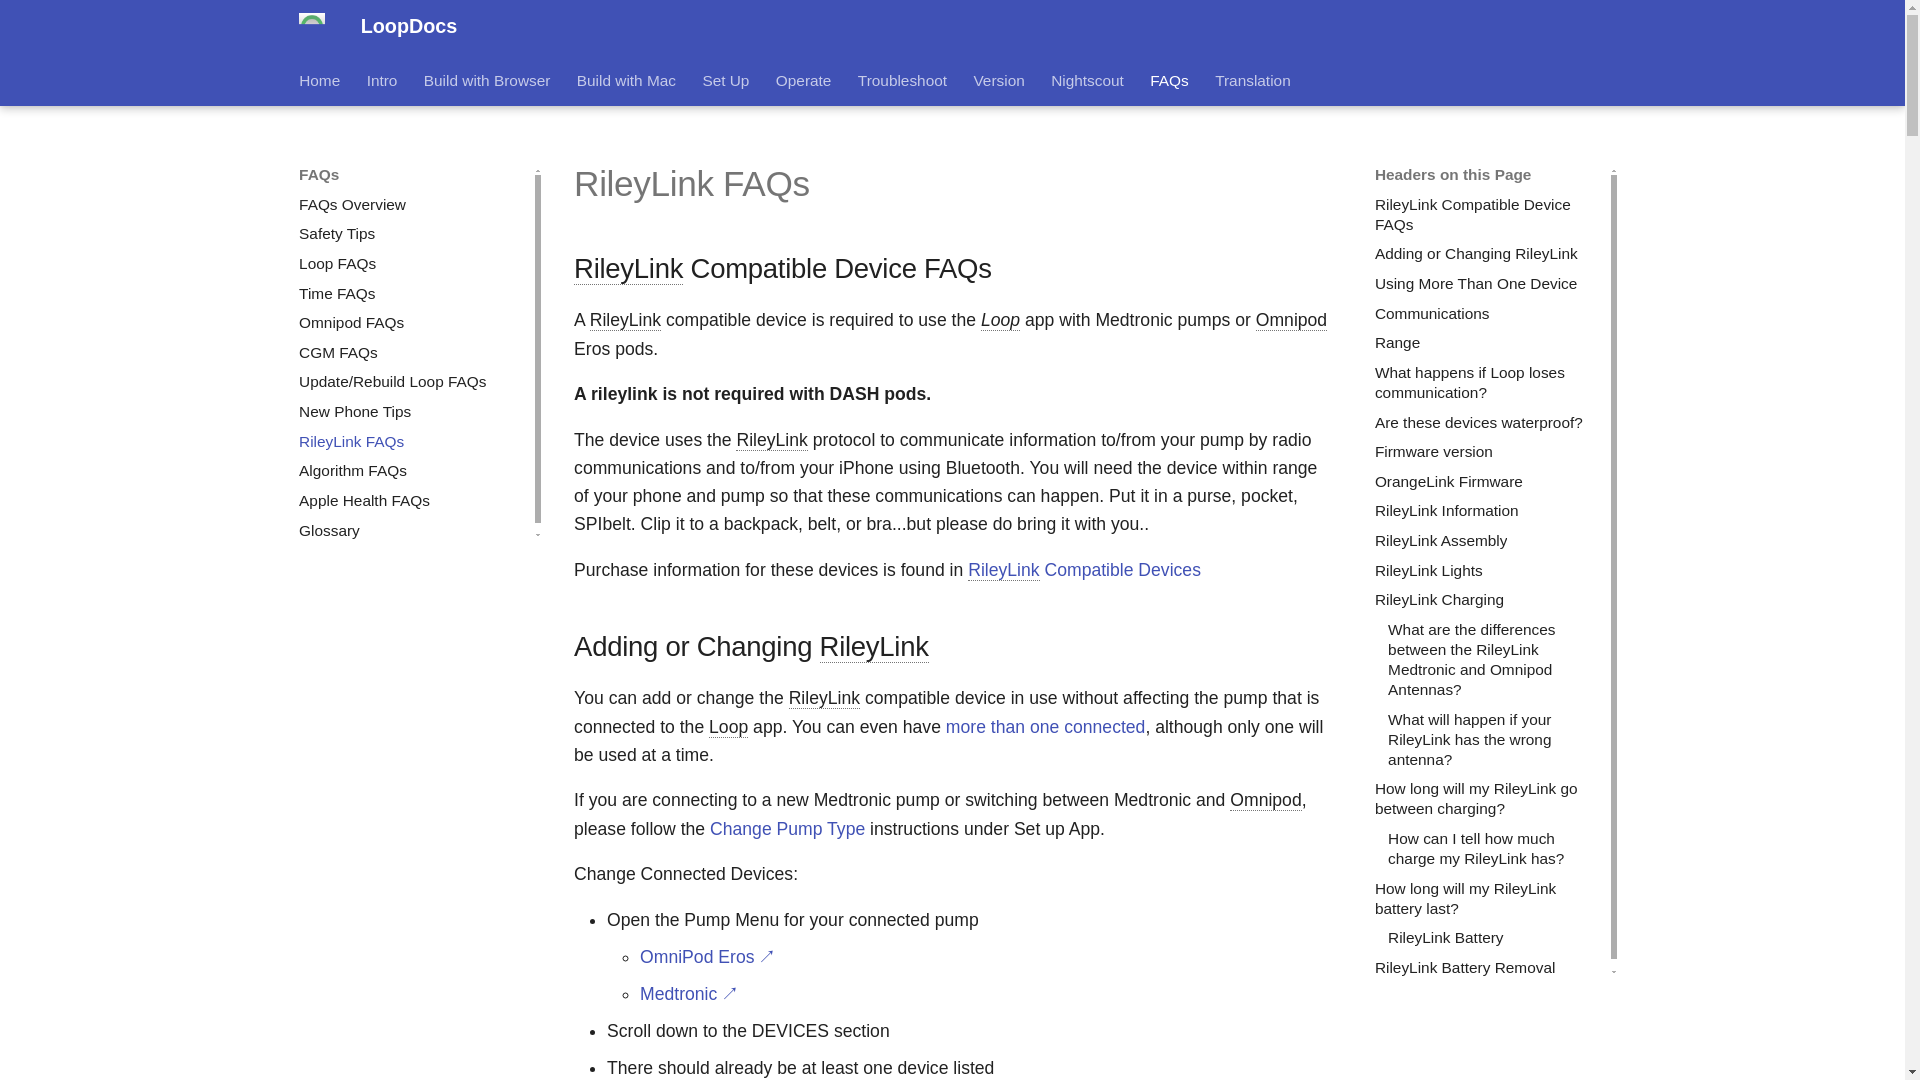  Describe the element at coordinates (1086, 80) in the screenshot. I see `Nightscout` at that location.